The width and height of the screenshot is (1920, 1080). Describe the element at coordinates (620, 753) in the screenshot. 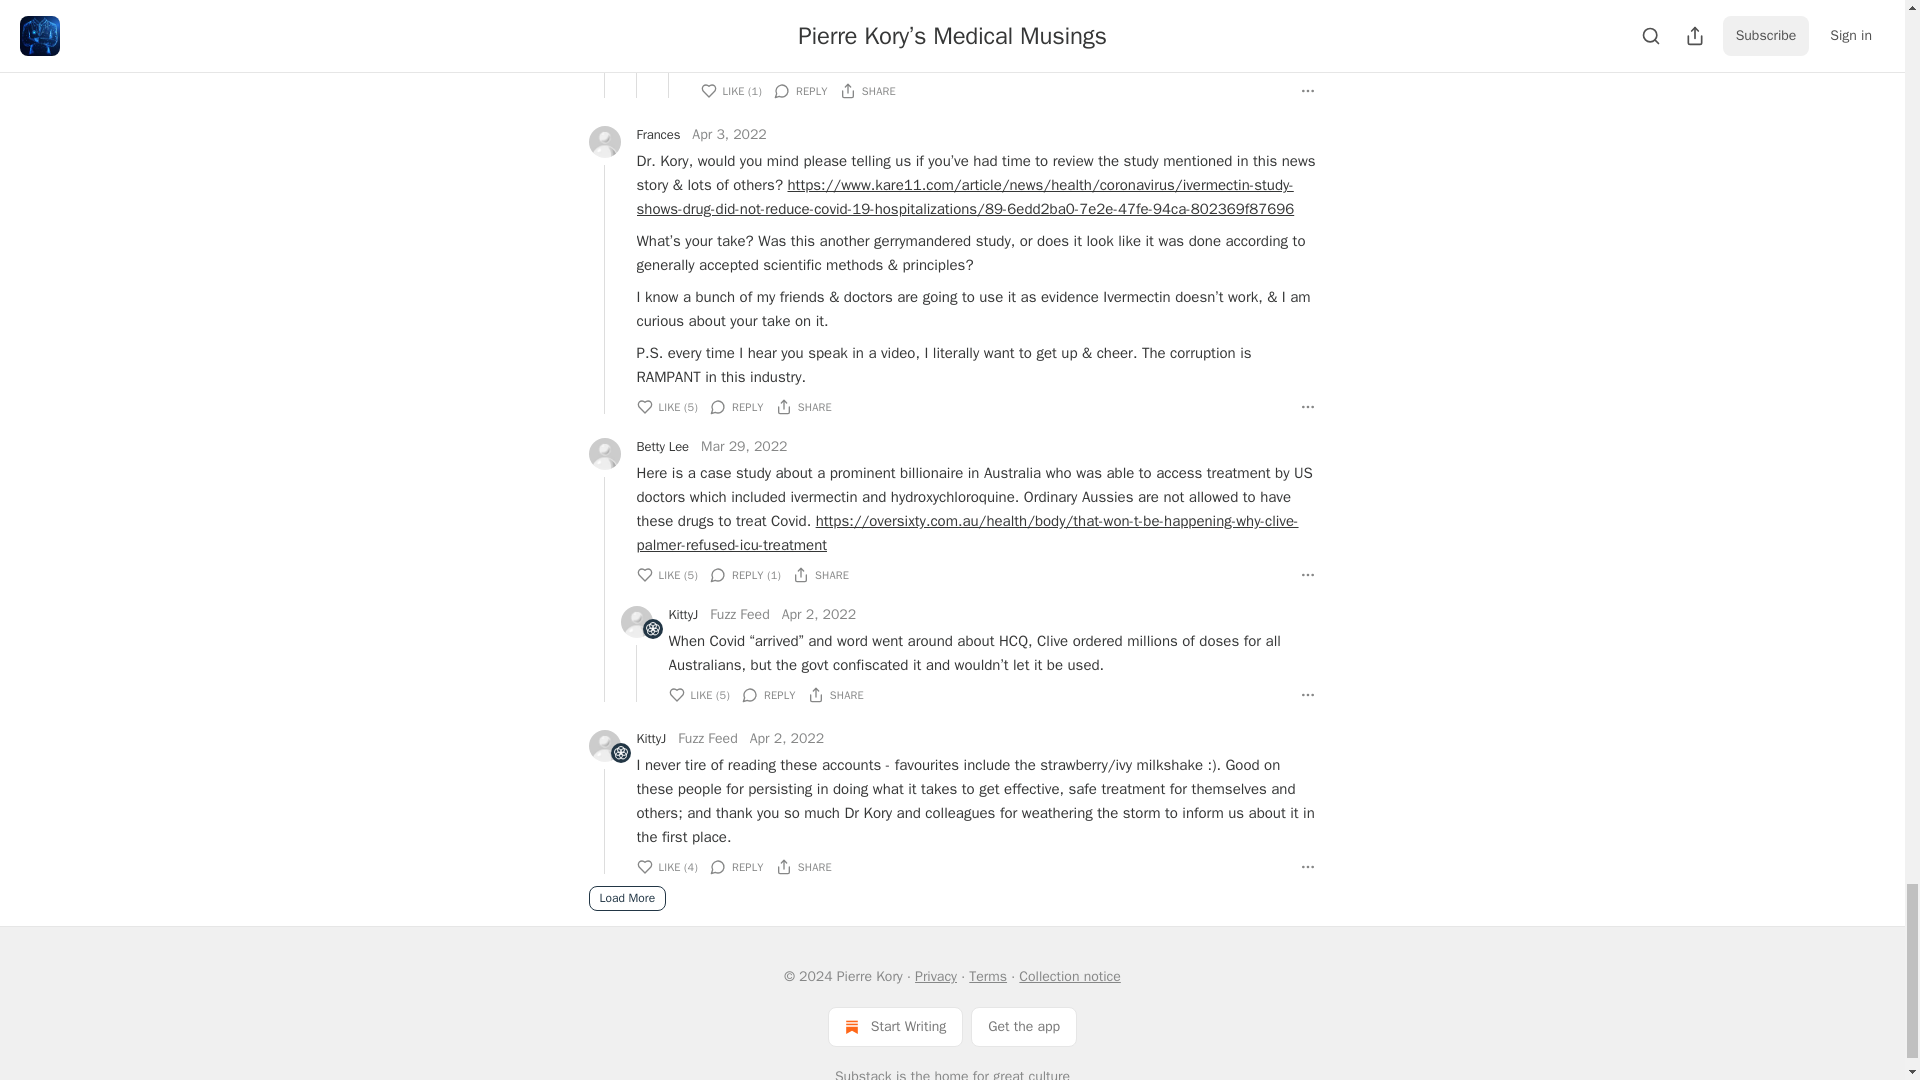

I see `Founding Member` at that location.